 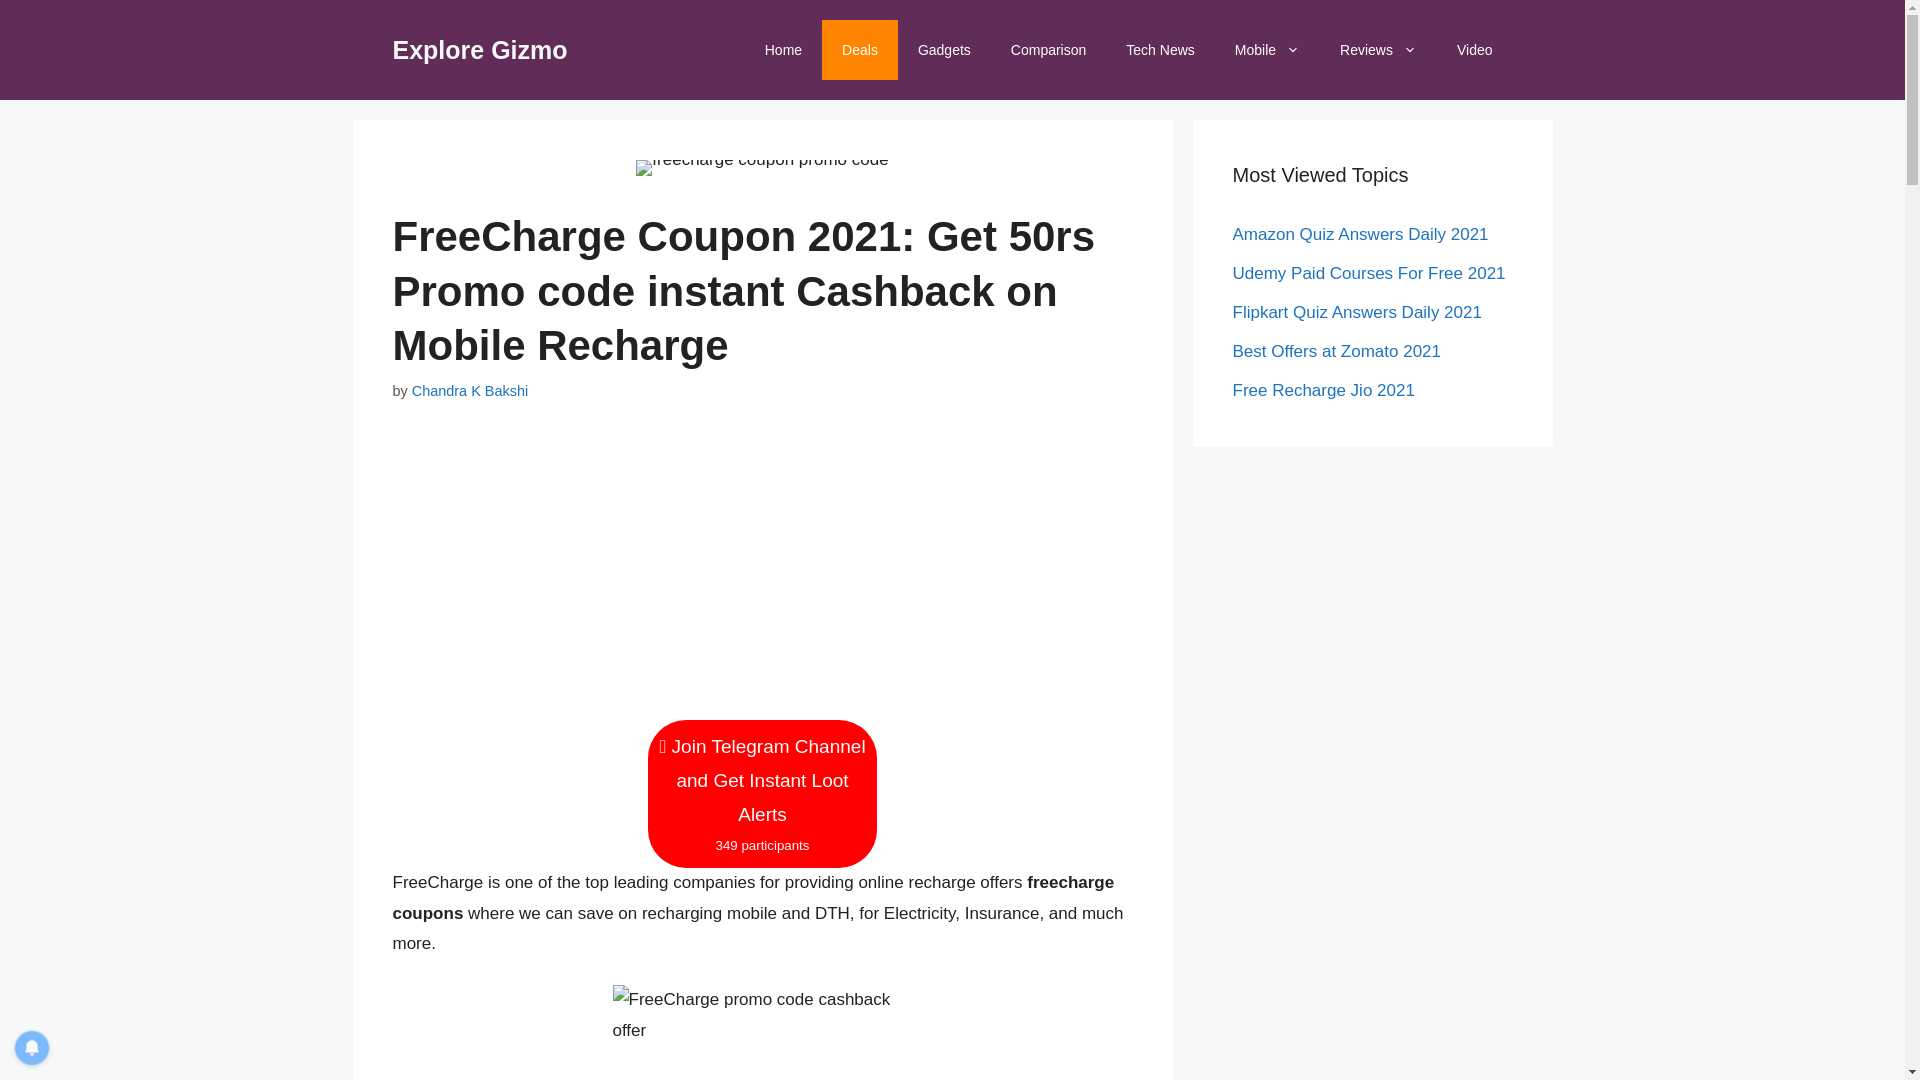 What do you see at coordinates (1368, 272) in the screenshot?
I see `Udemy Paid Courses For Free 2021` at bounding box center [1368, 272].